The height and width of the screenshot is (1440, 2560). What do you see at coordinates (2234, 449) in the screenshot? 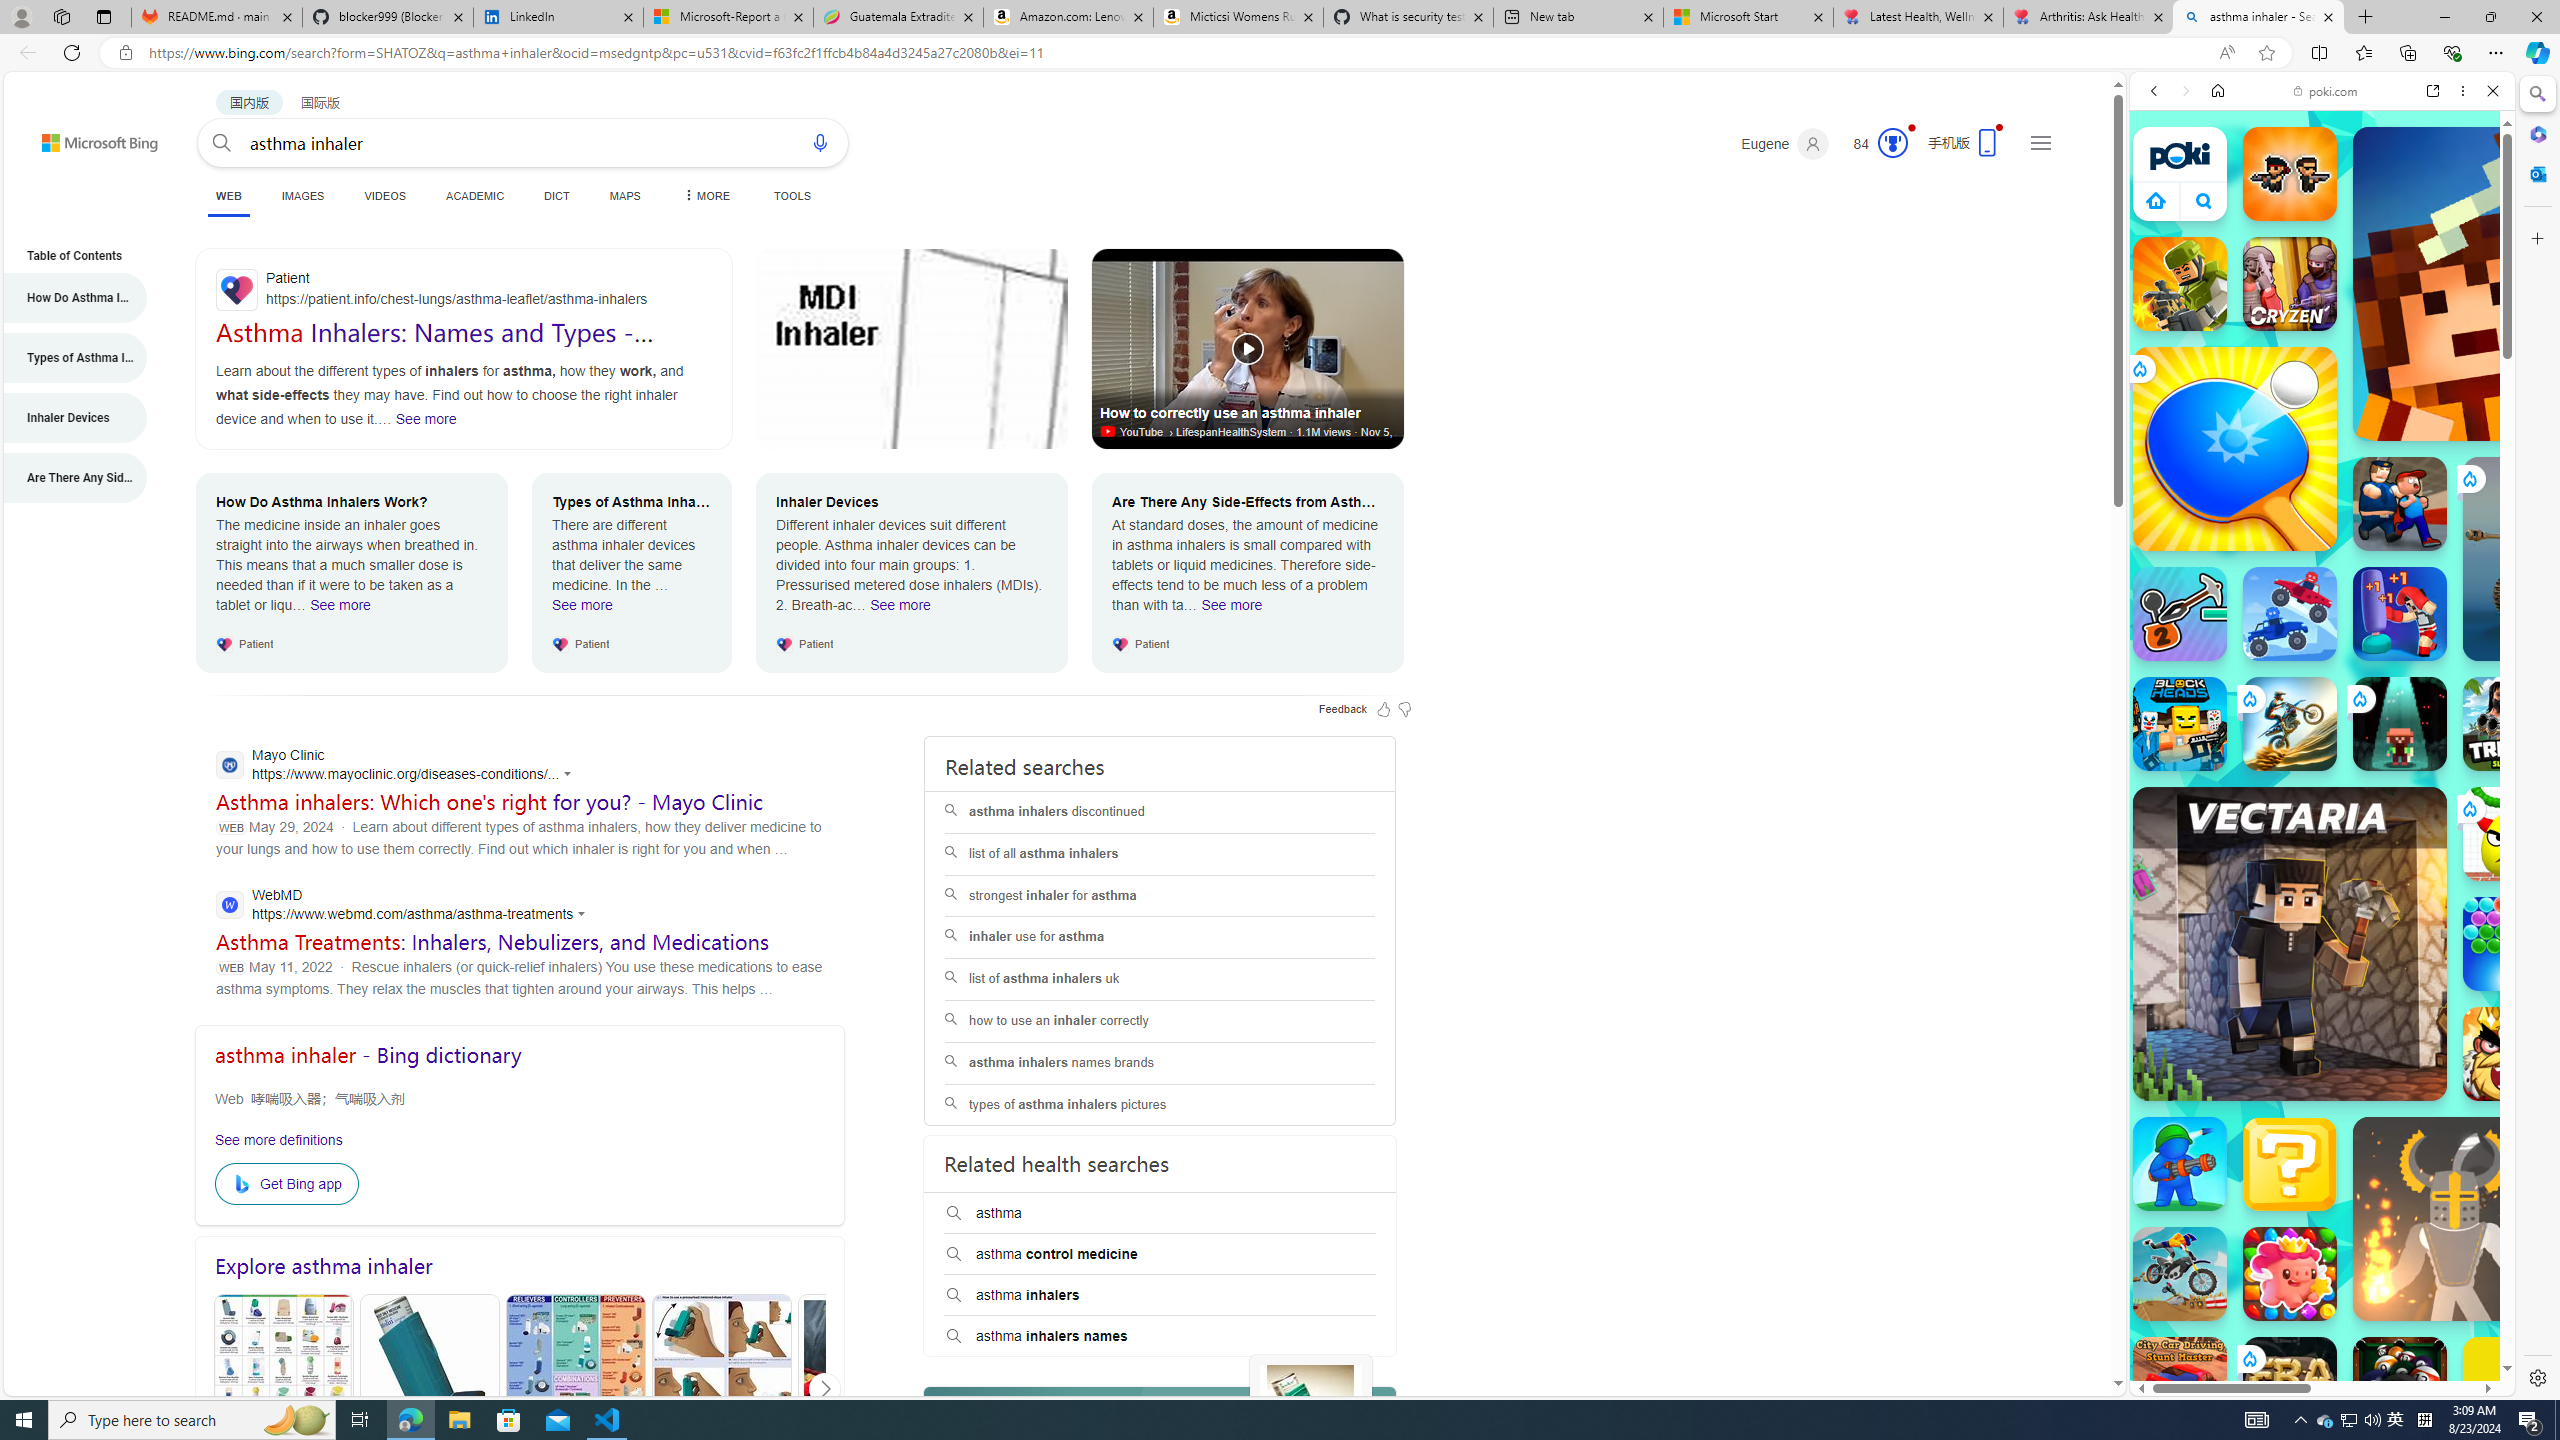
I see `Ping Pong Go!` at bounding box center [2234, 449].